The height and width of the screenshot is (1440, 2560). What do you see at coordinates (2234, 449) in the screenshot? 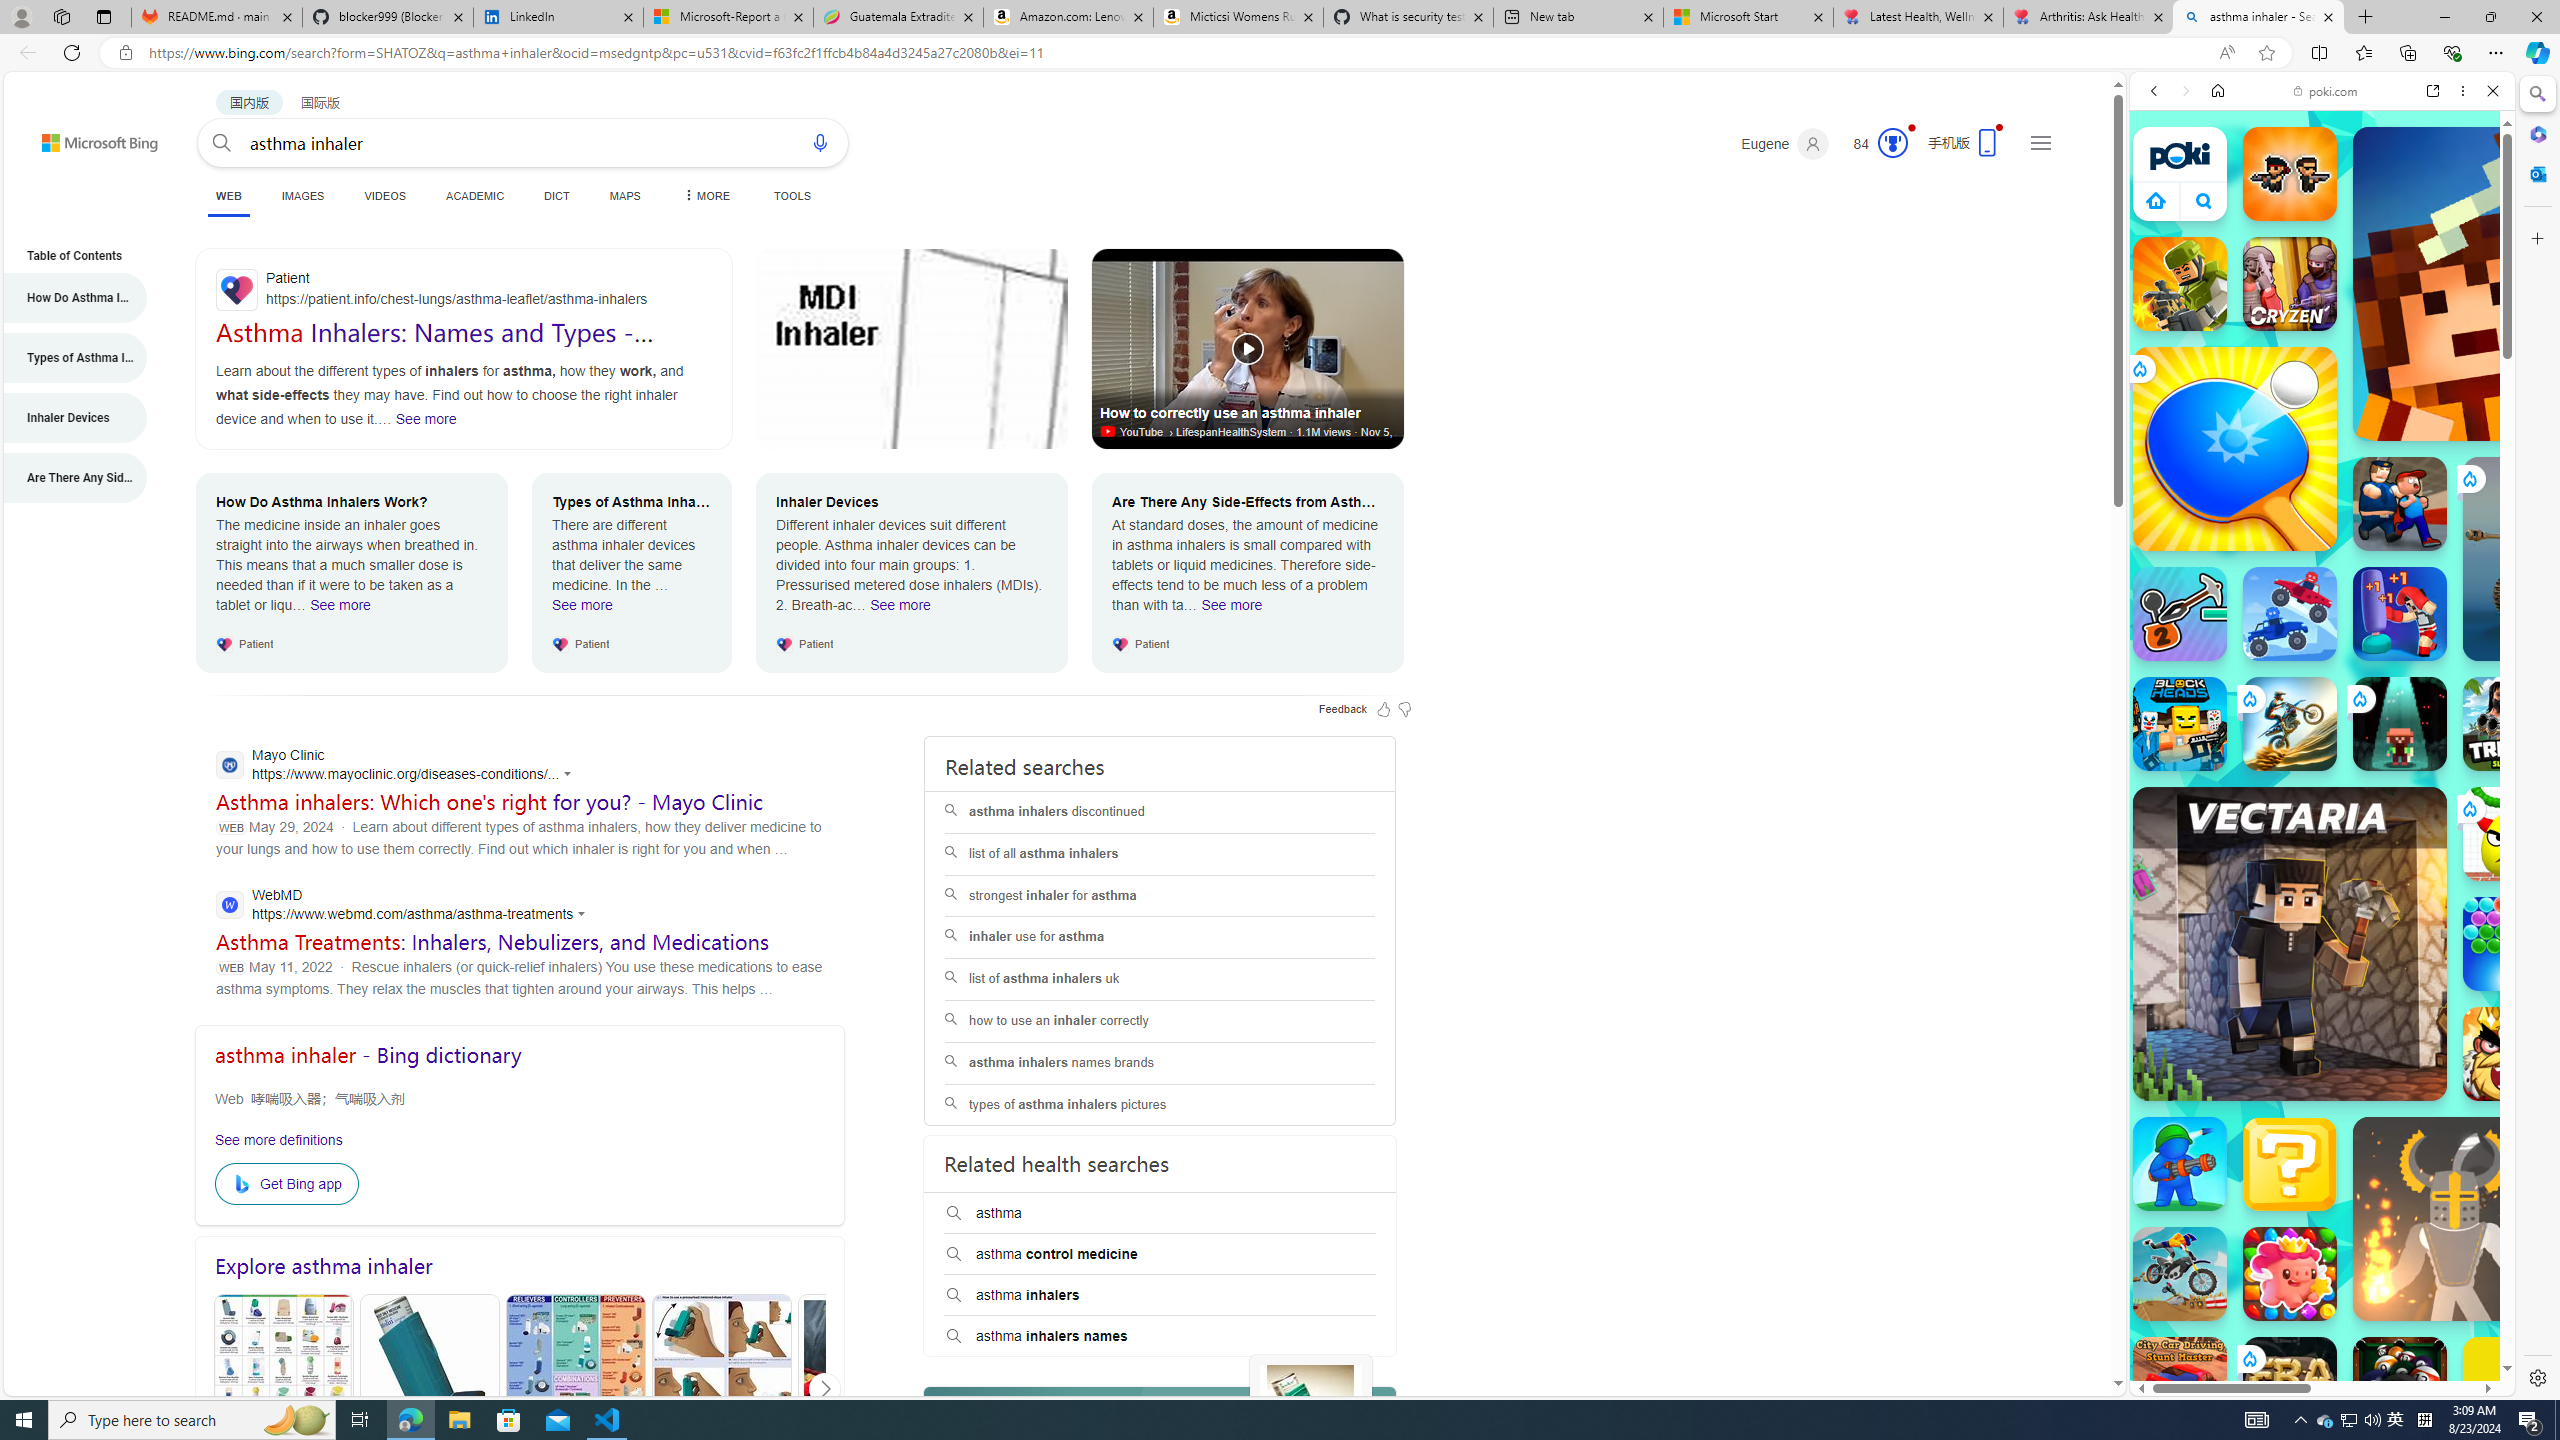
I see `Ping Pong Go!` at bounding box center [2234, 449].